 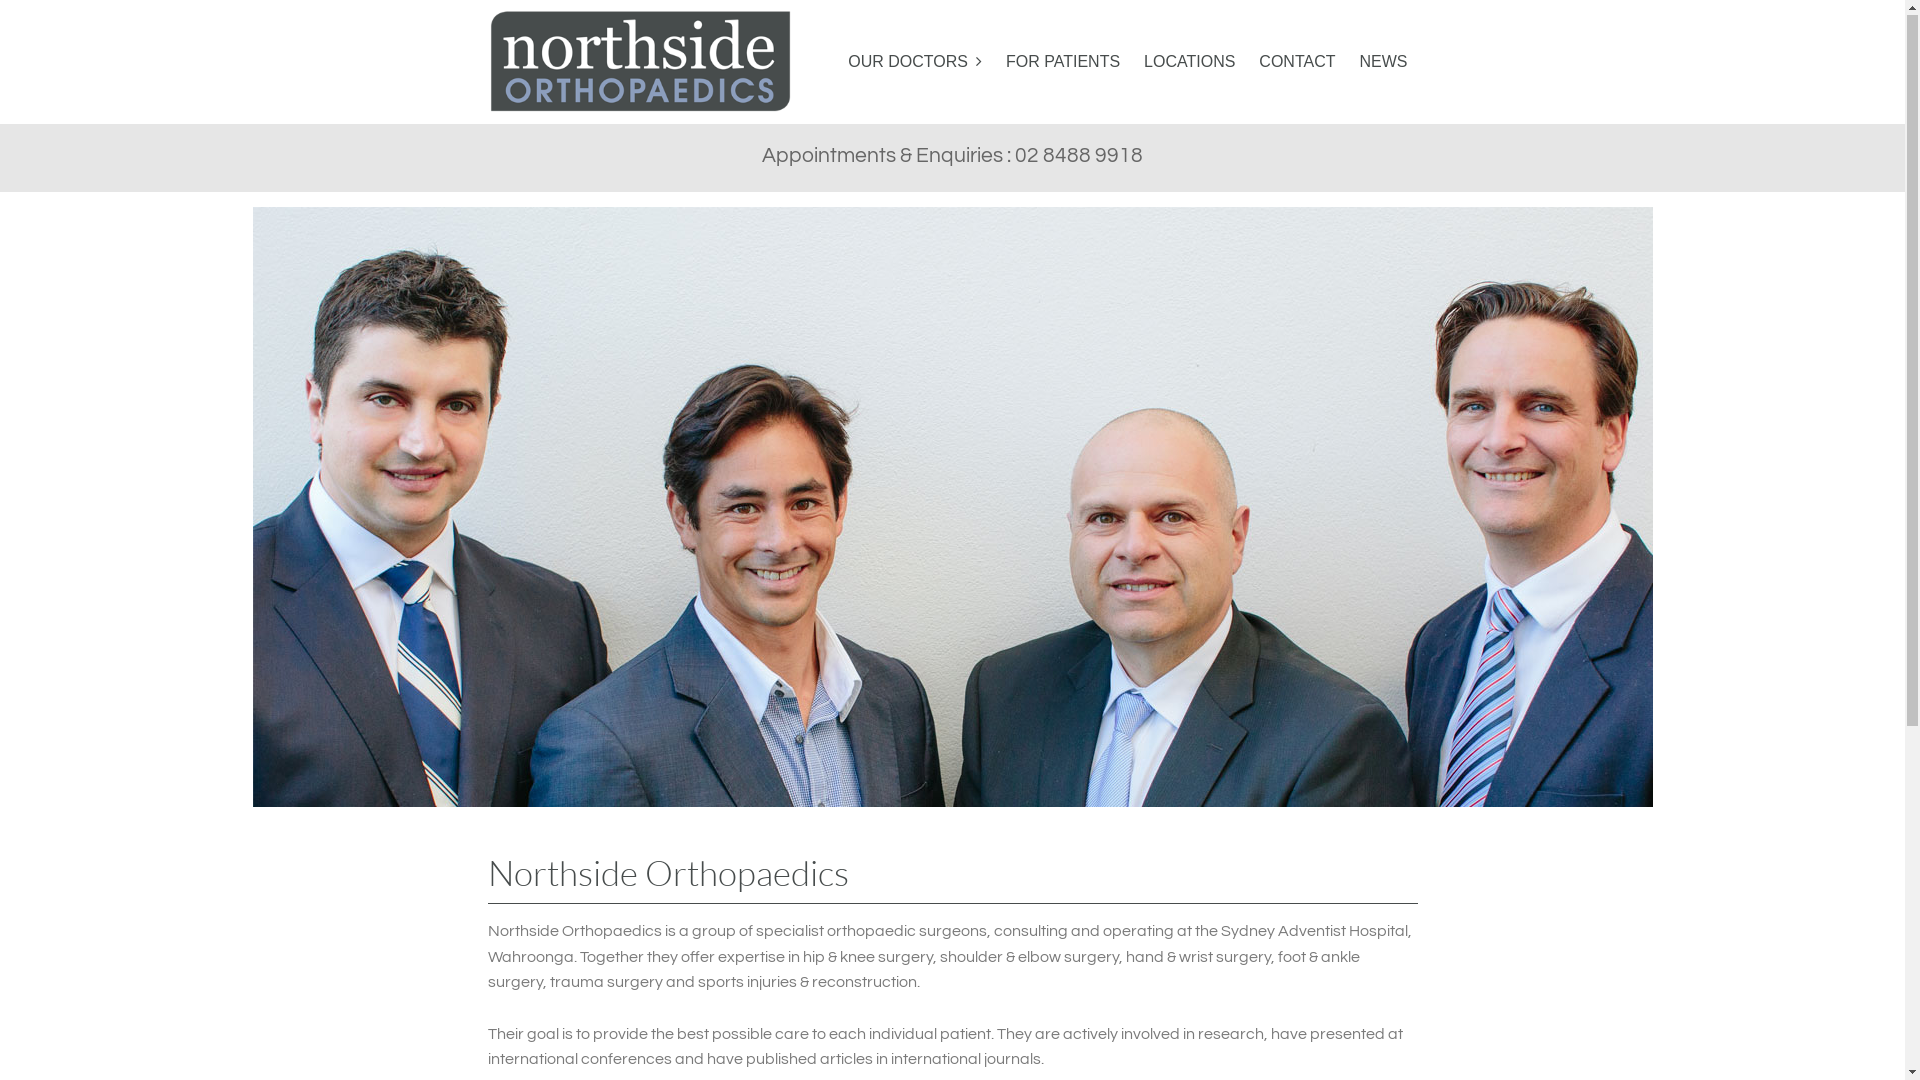 What do you see at coordinates (915, 62) in the screenshot?
I see `OUR DOCTORS` at bounding box center [915, 62].